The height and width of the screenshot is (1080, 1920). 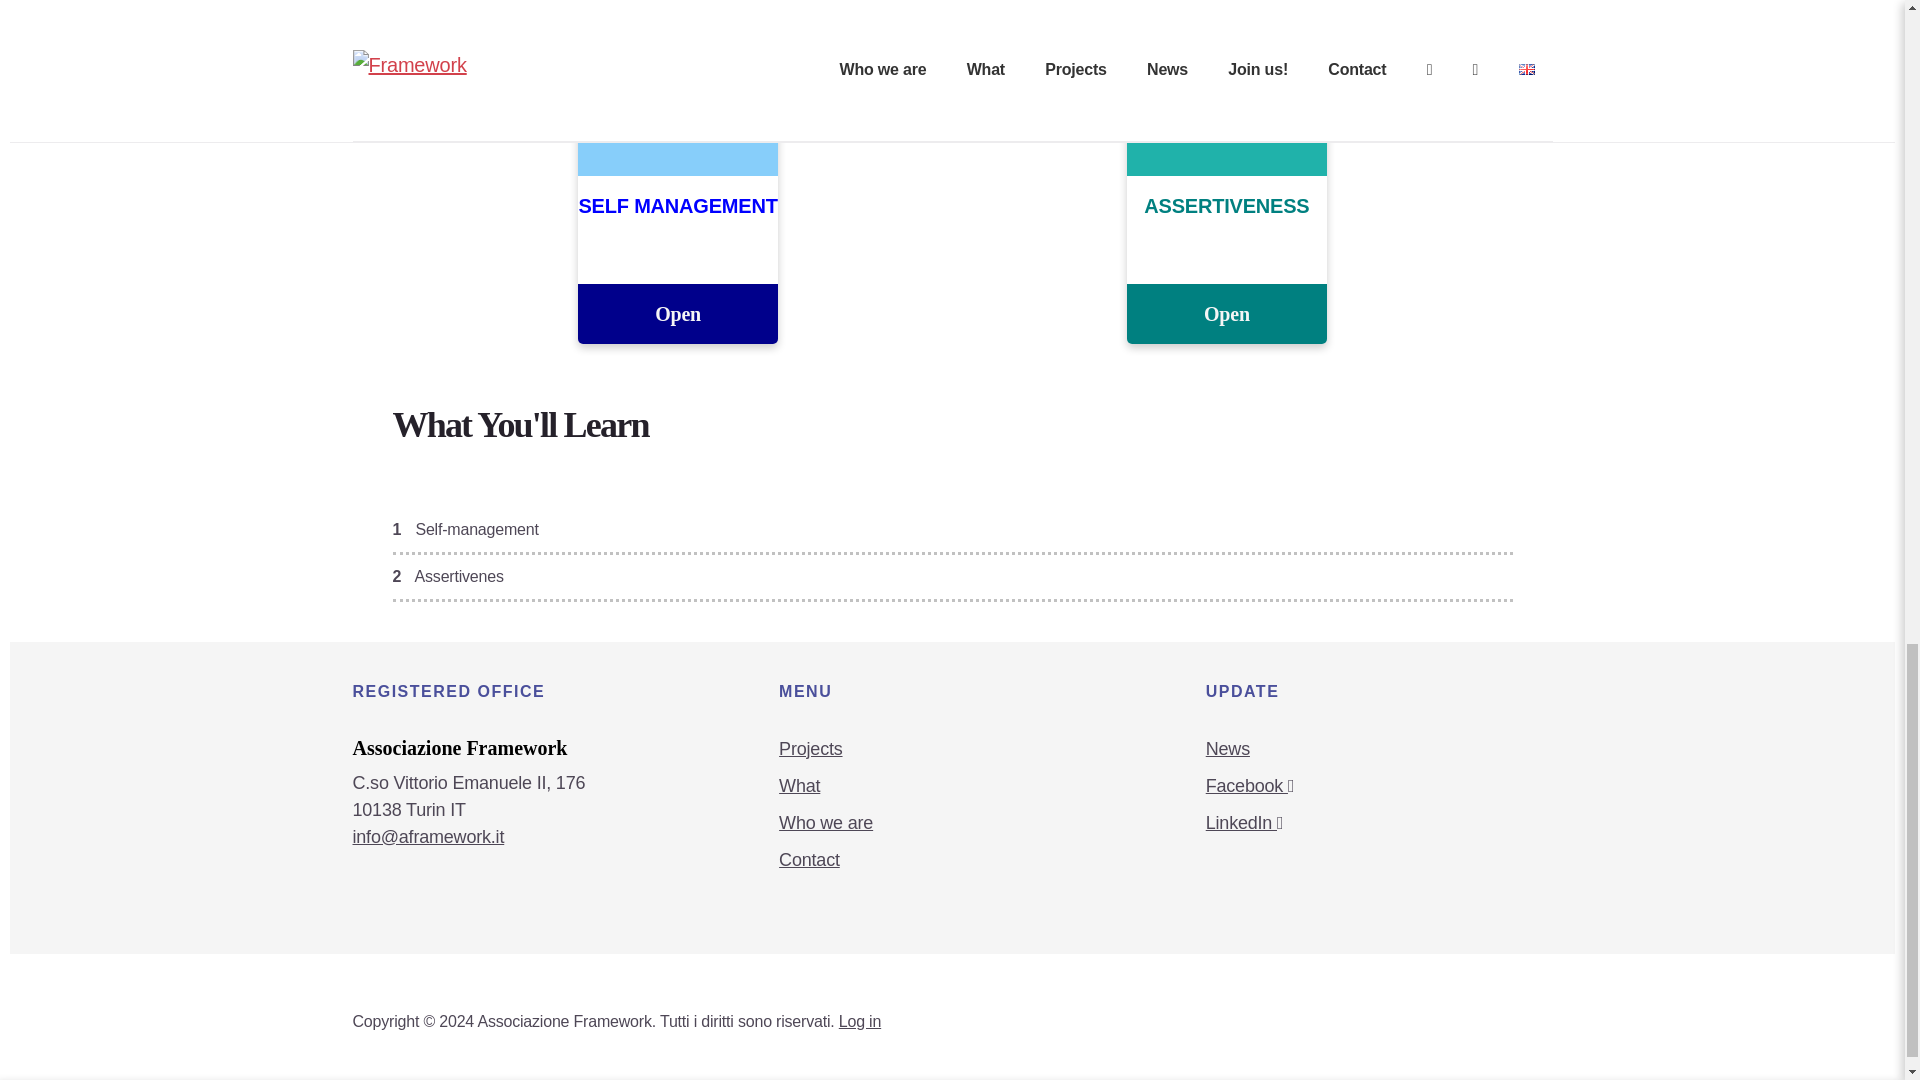 What do you see at coordinates (677, 314) in the screenshot?
I see `Open` at bounding box center [677, 314].